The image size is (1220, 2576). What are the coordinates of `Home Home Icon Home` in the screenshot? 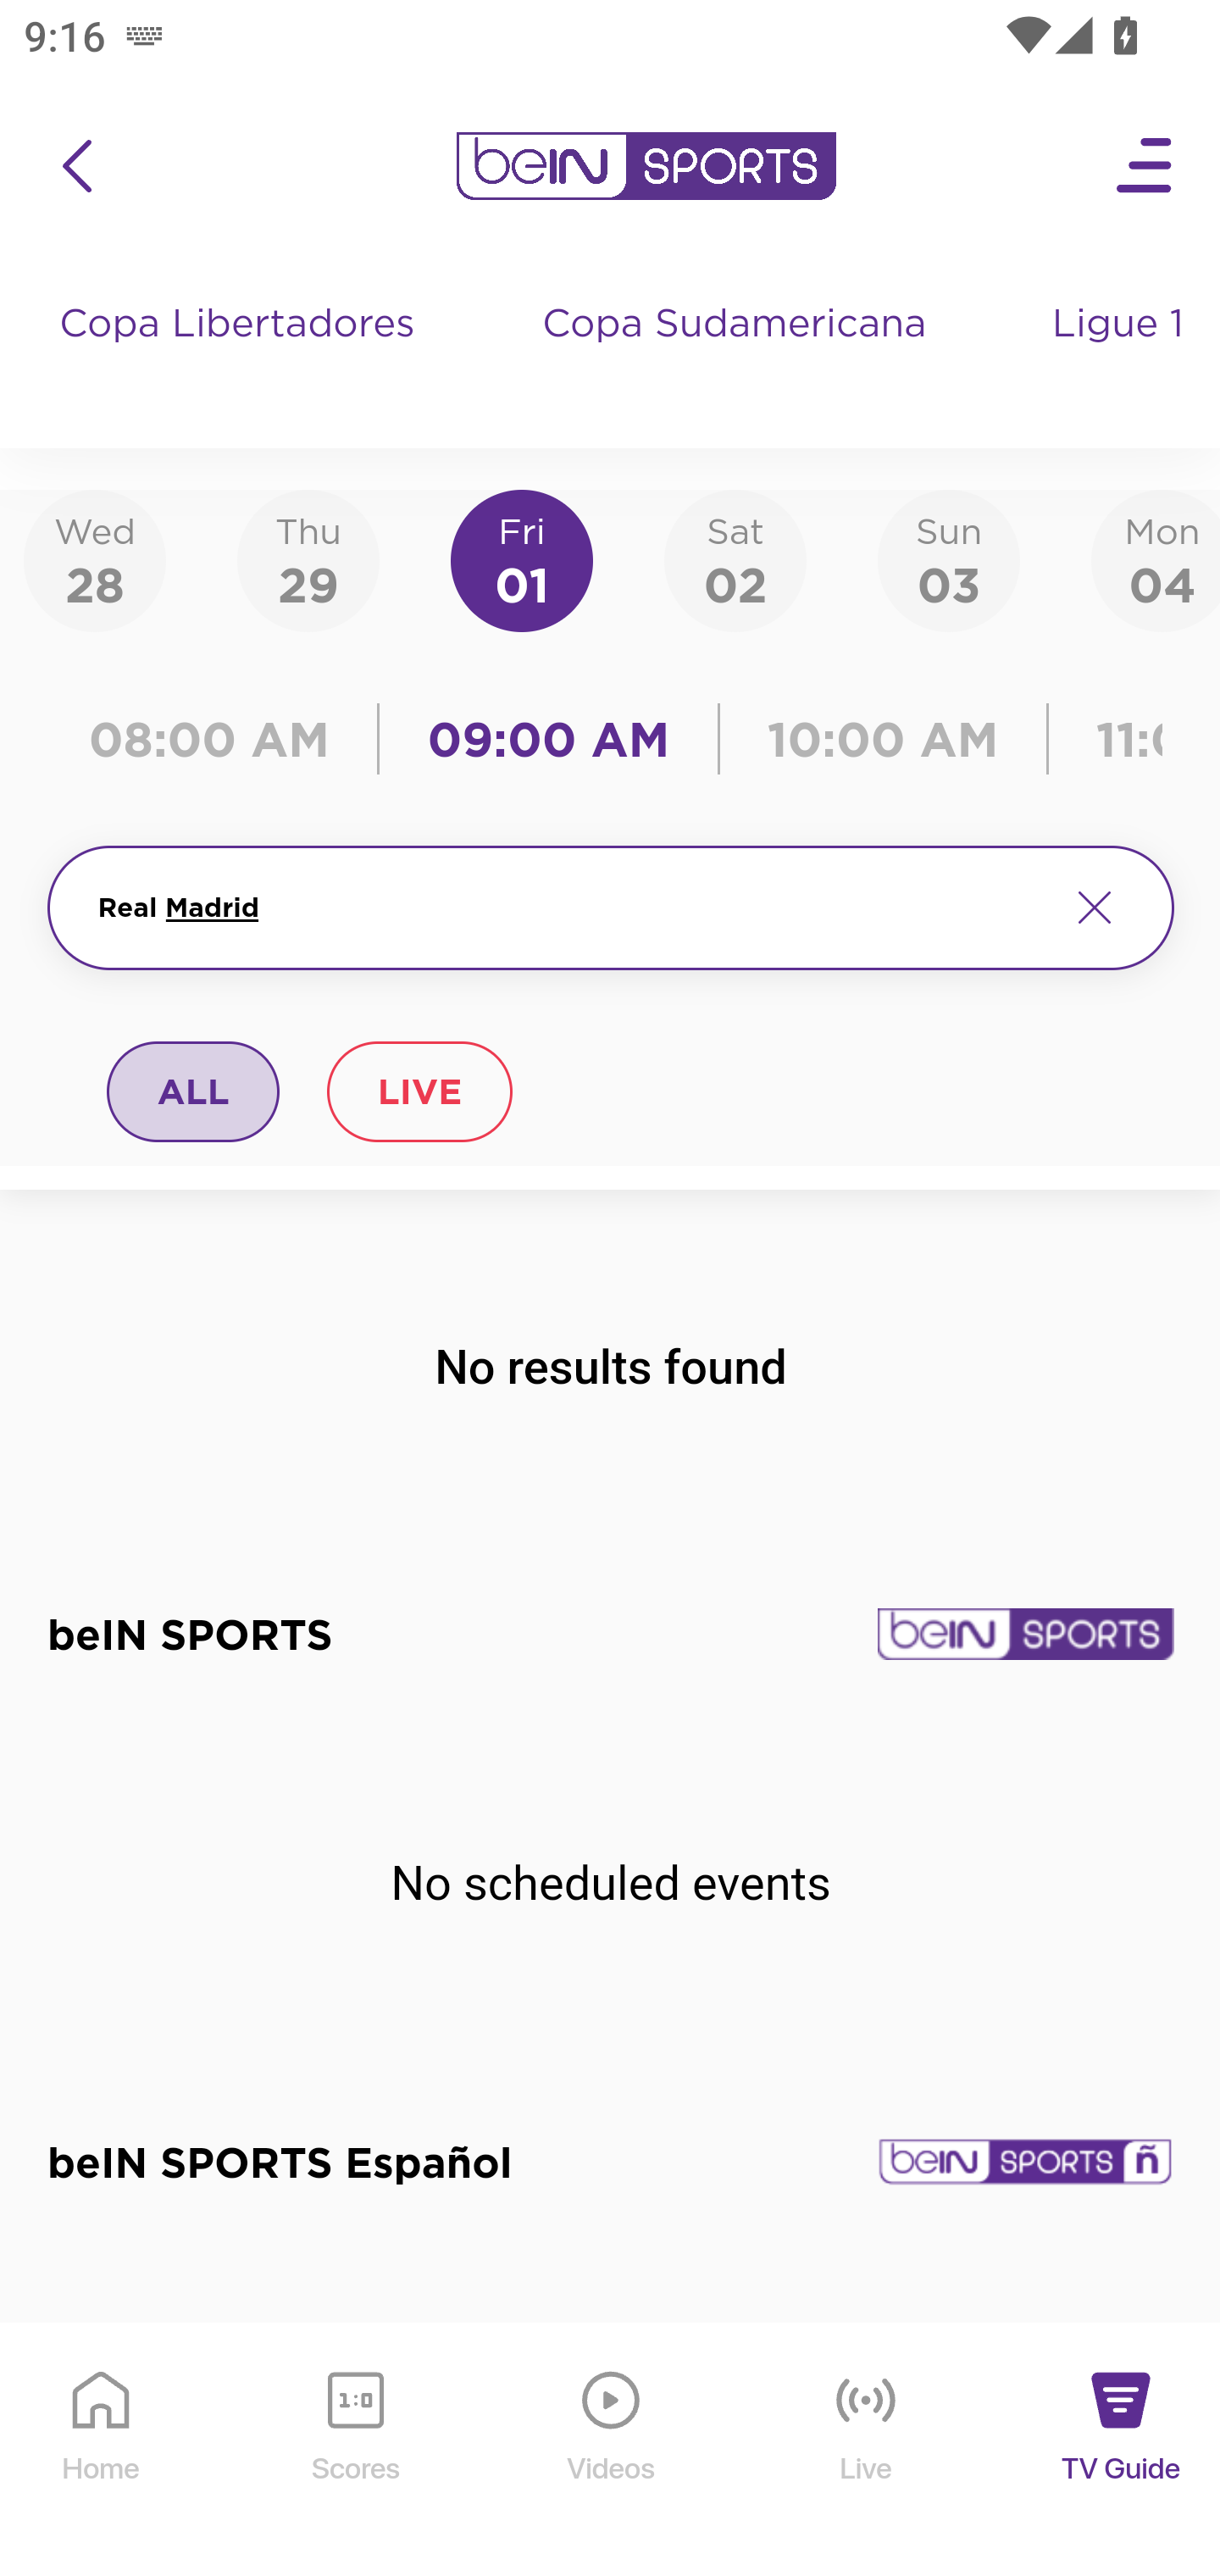 It's located at (102, 2451).